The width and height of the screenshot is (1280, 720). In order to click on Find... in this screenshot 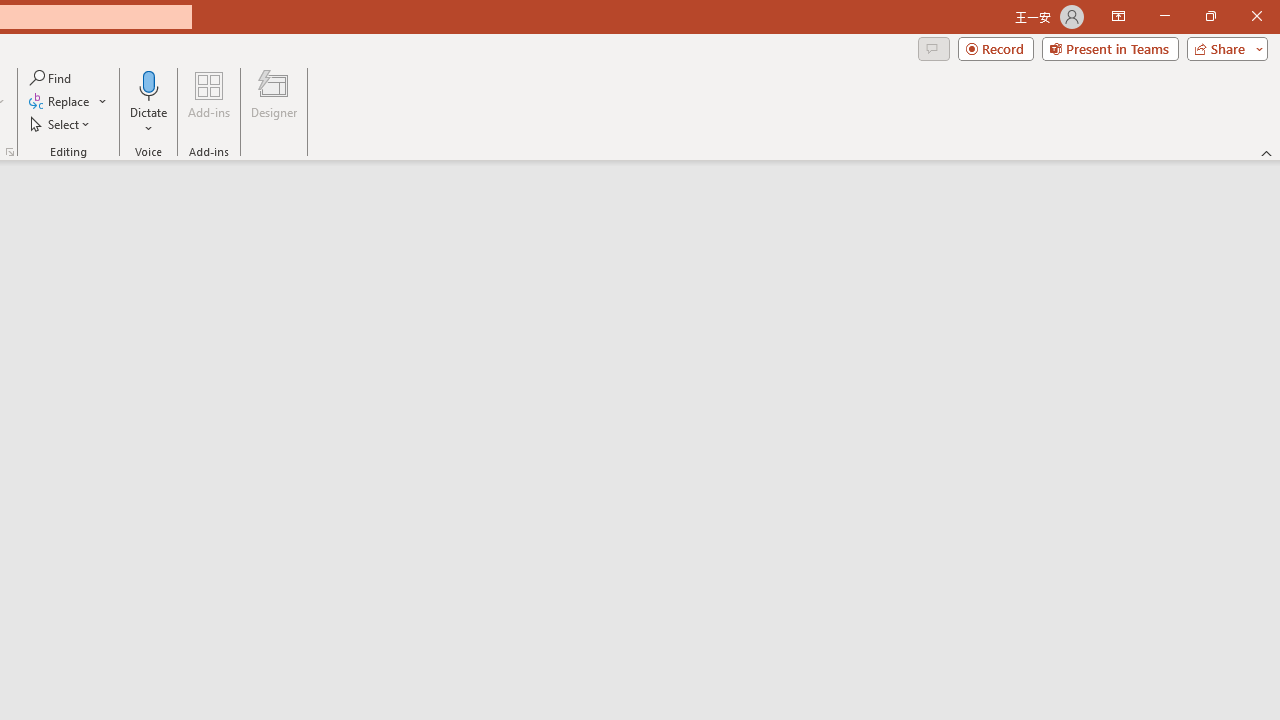, I will do `click(52, 78)`.